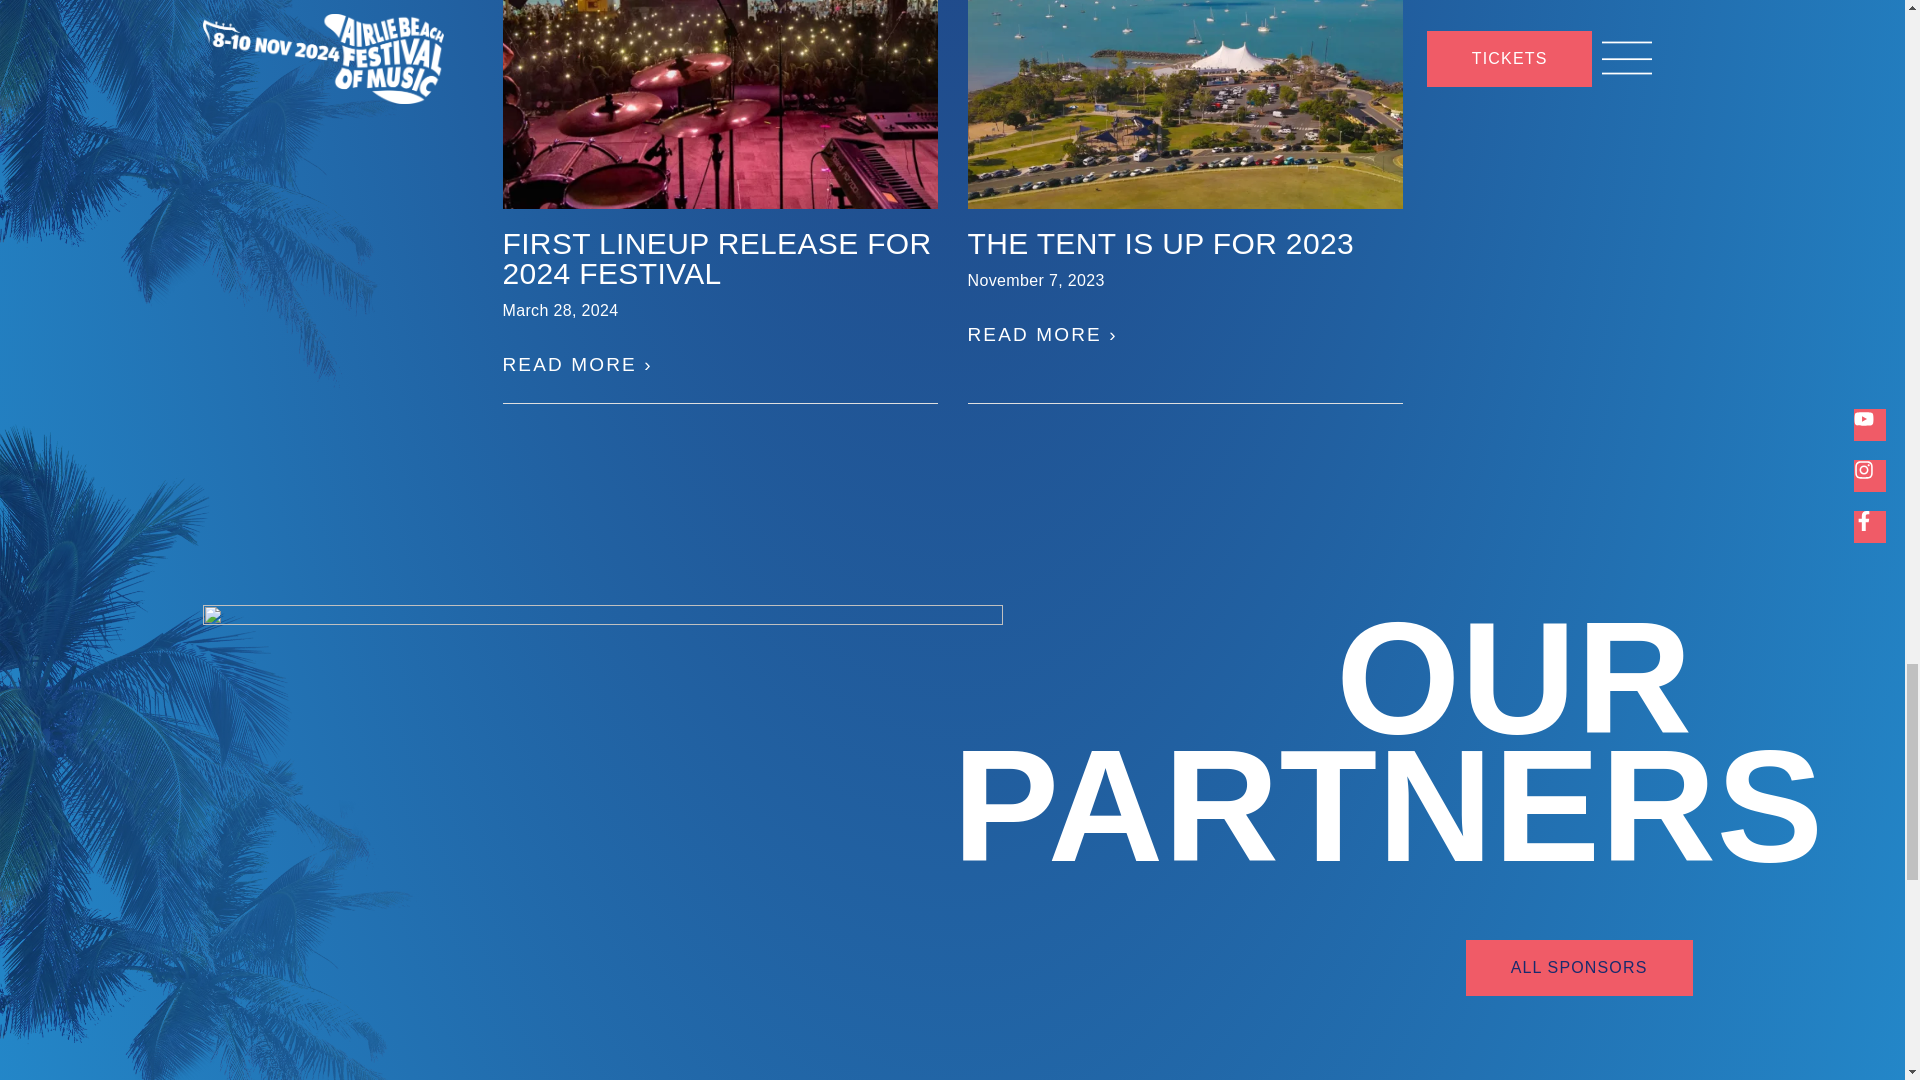  What do you see at coordinates (716, 258) in the screenshot?
I see `FIRST LINEUP RELEASE FOR 2024 FESTIVAL` at bounding box center [716, 258].